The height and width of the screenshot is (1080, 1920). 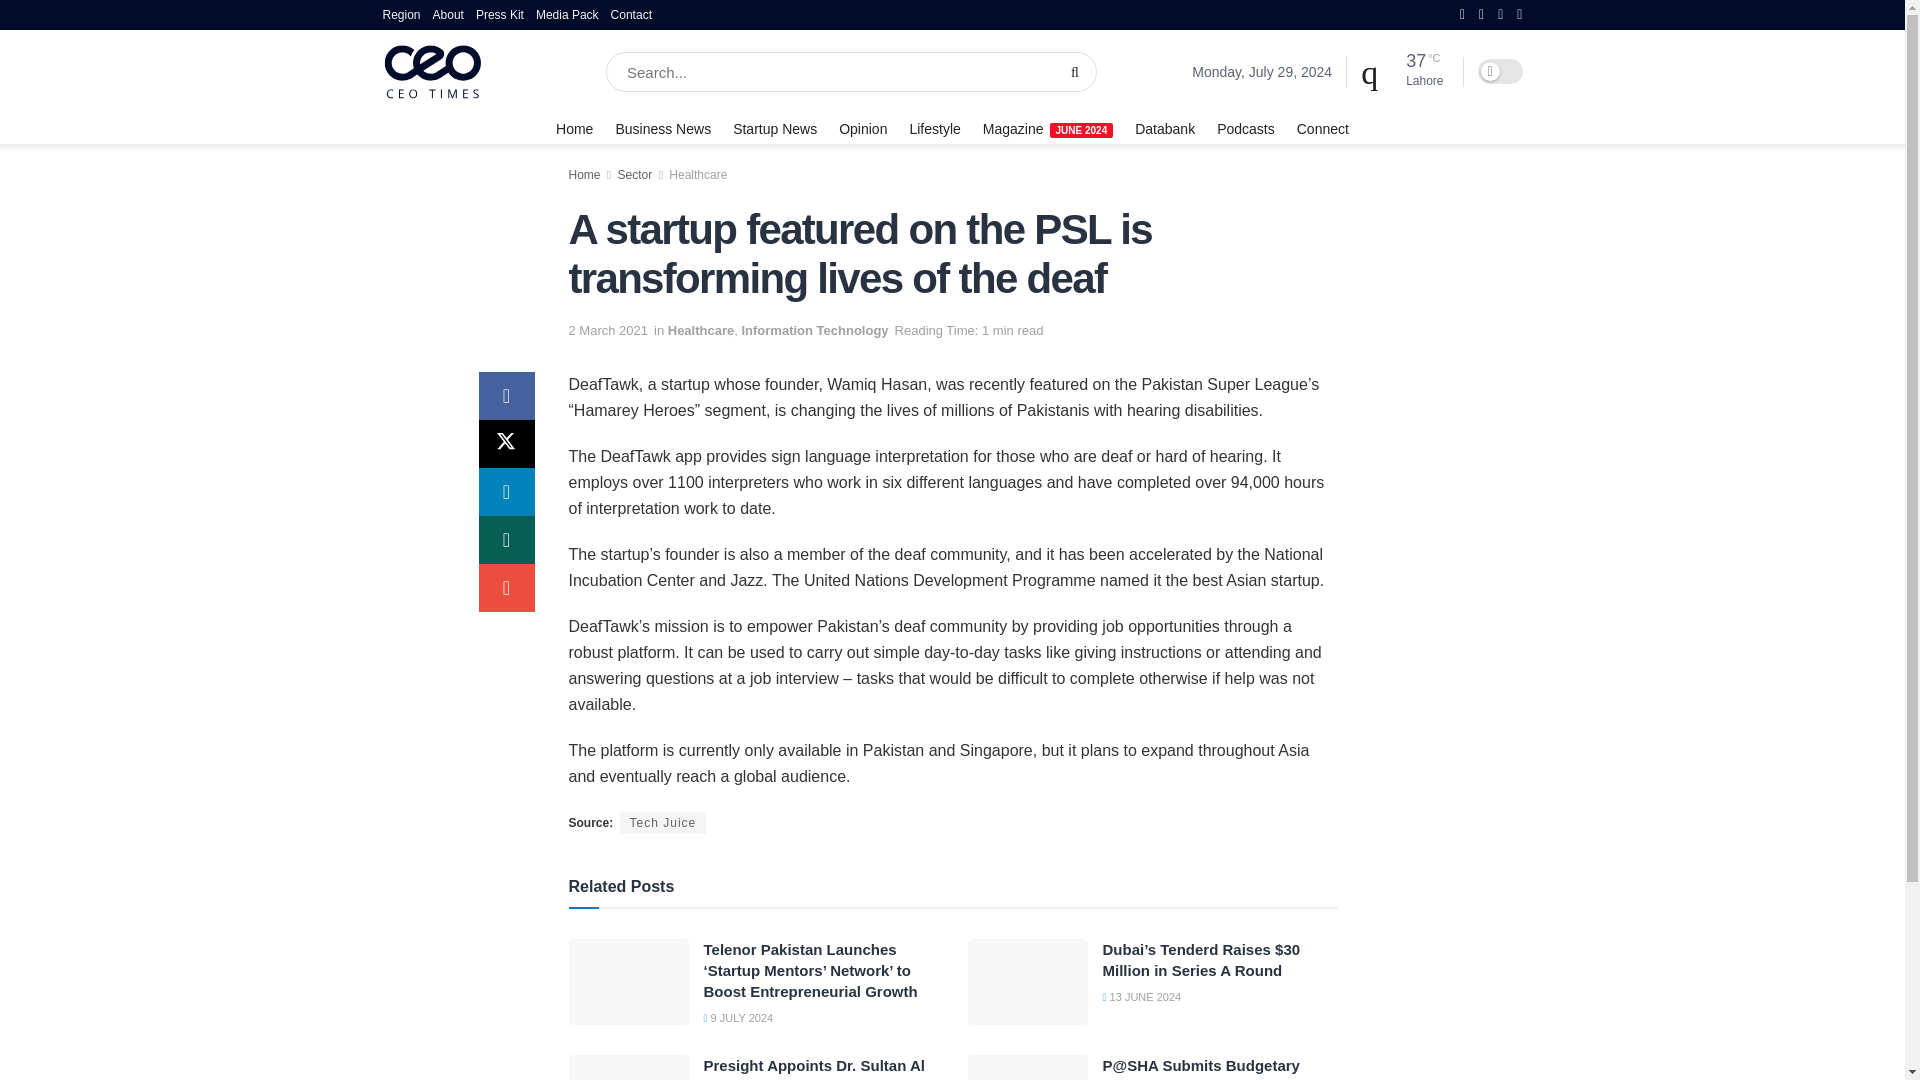 What do you see at coordinates (662, 128) in the screenshot?
I see `Business News` at bounding box center [662, 128].